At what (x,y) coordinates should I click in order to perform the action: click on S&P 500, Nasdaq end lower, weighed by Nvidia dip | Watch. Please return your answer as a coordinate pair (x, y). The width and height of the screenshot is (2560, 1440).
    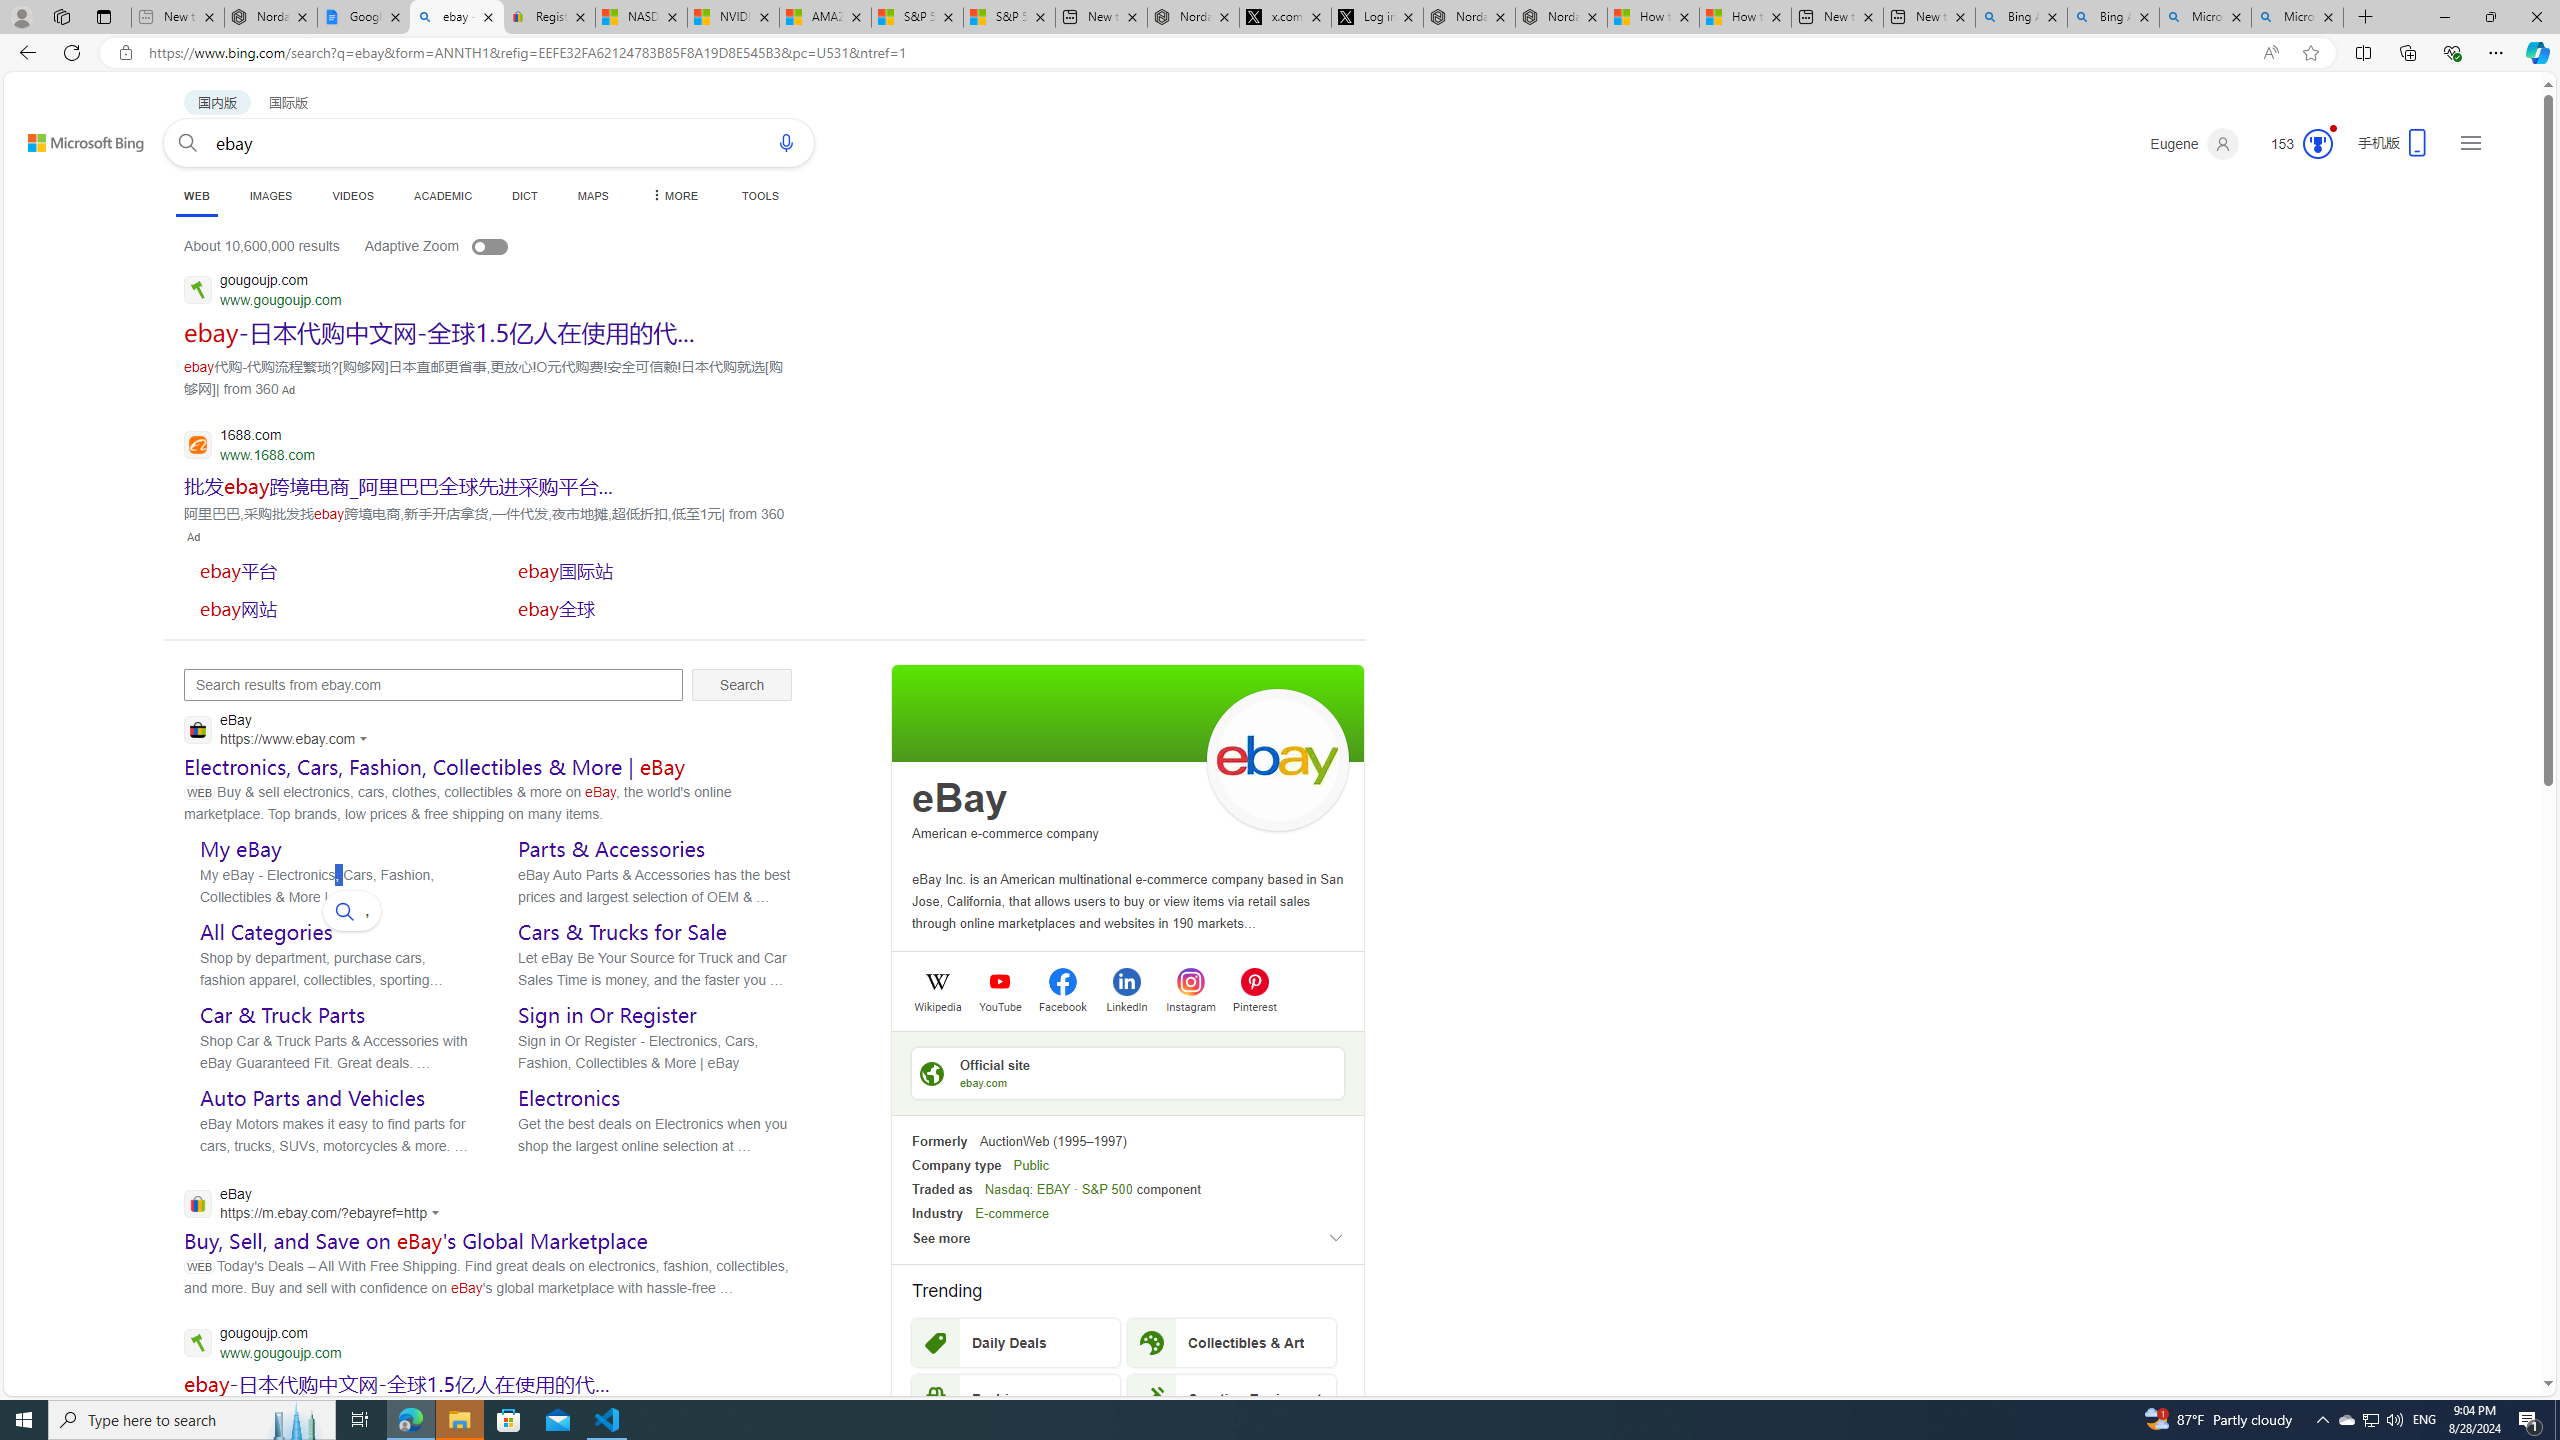
    Looking at the image, I should click on (1009, 17).